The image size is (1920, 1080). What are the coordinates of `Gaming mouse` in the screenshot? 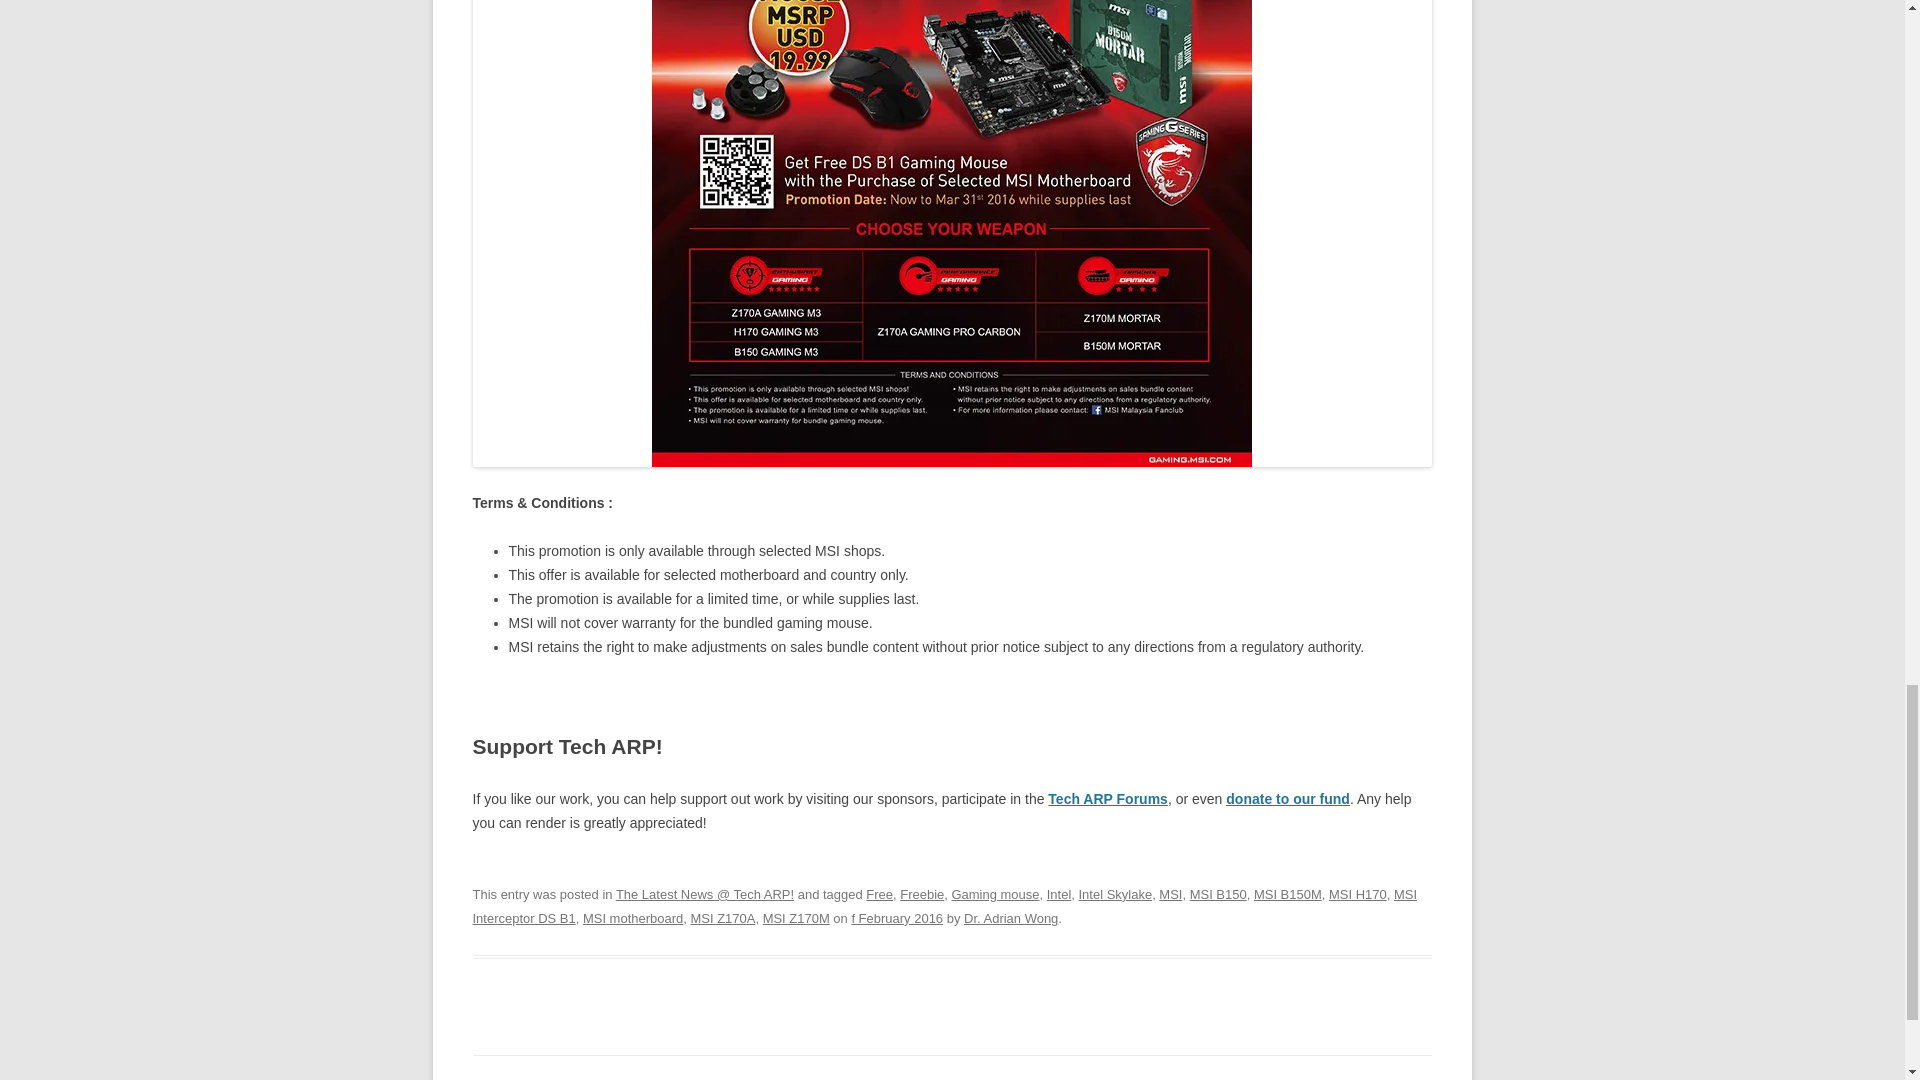 It's located at (994, 894).